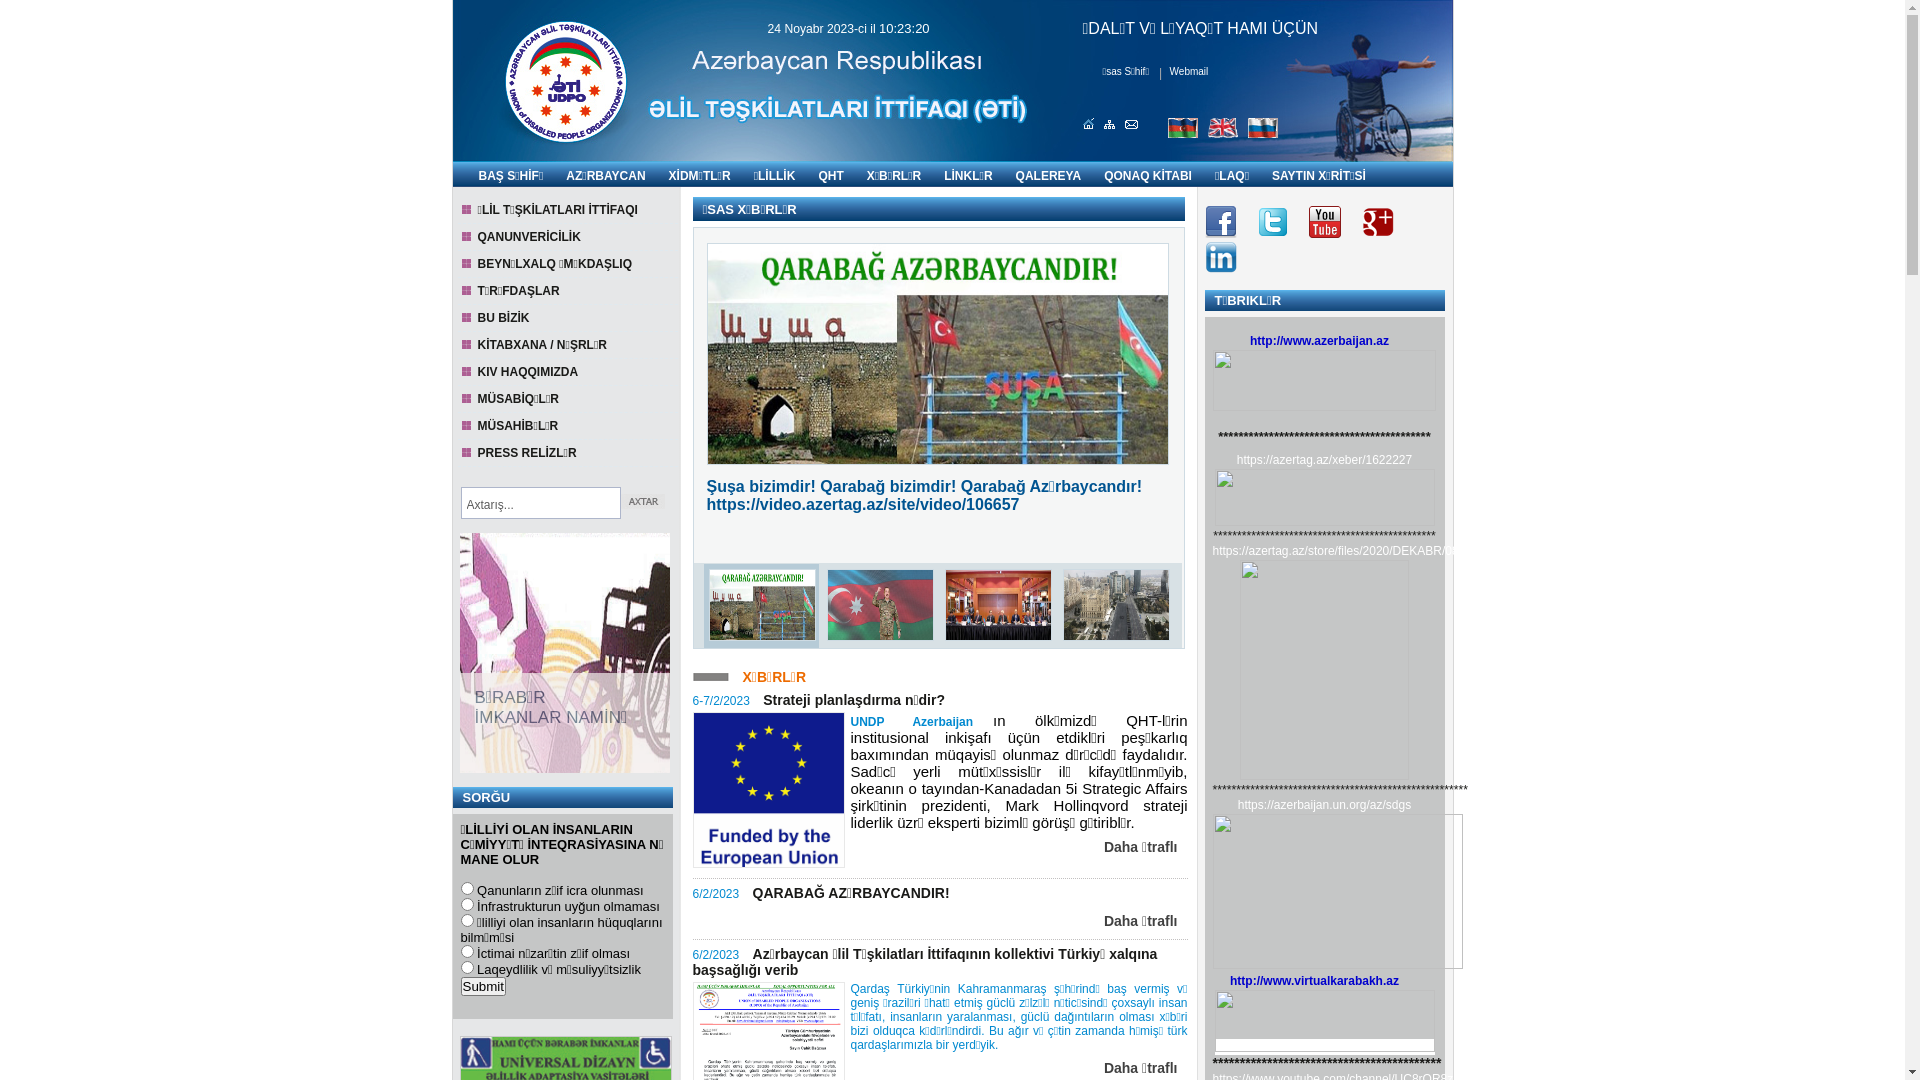  What do you see at coordinates (1324, 436) in the screenshot?
I see `******************************************` at bounding box center [1324, 436].